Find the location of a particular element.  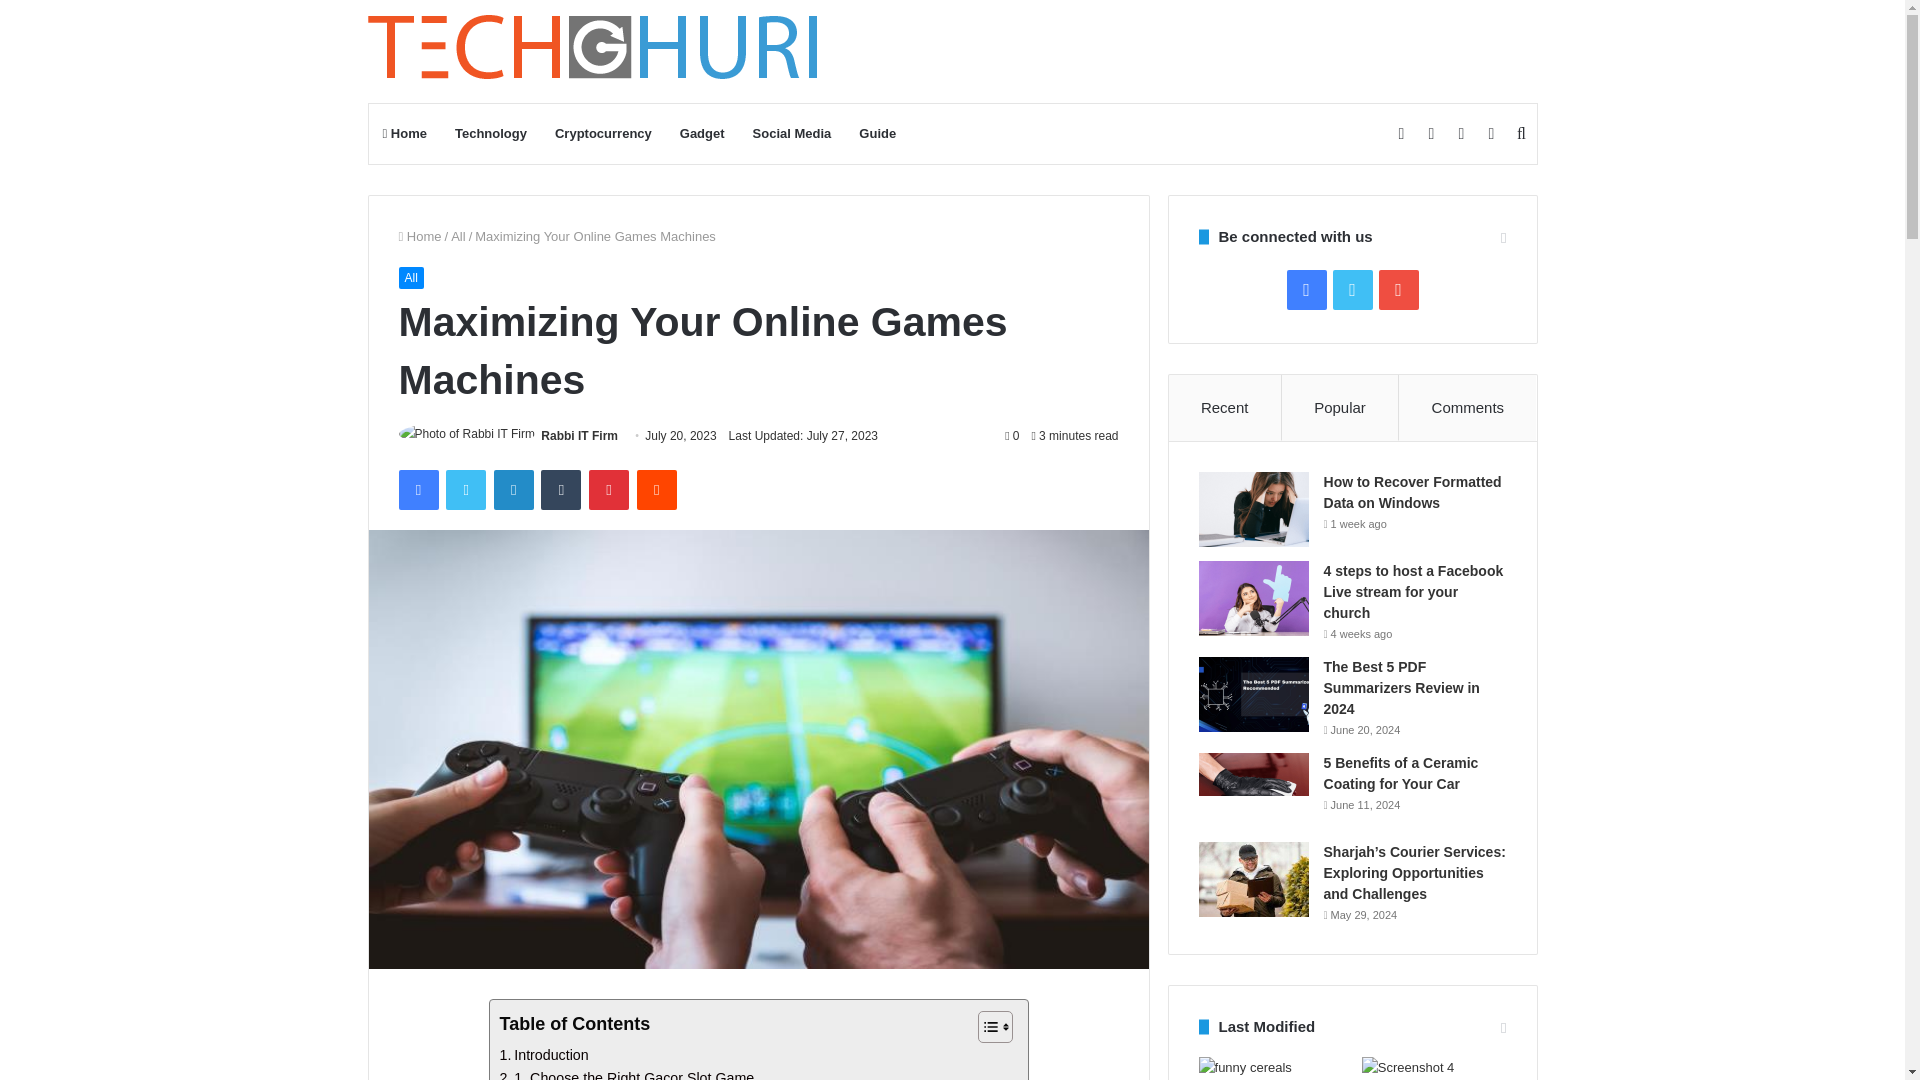

Introduction is located at coordinates (544, 1056).